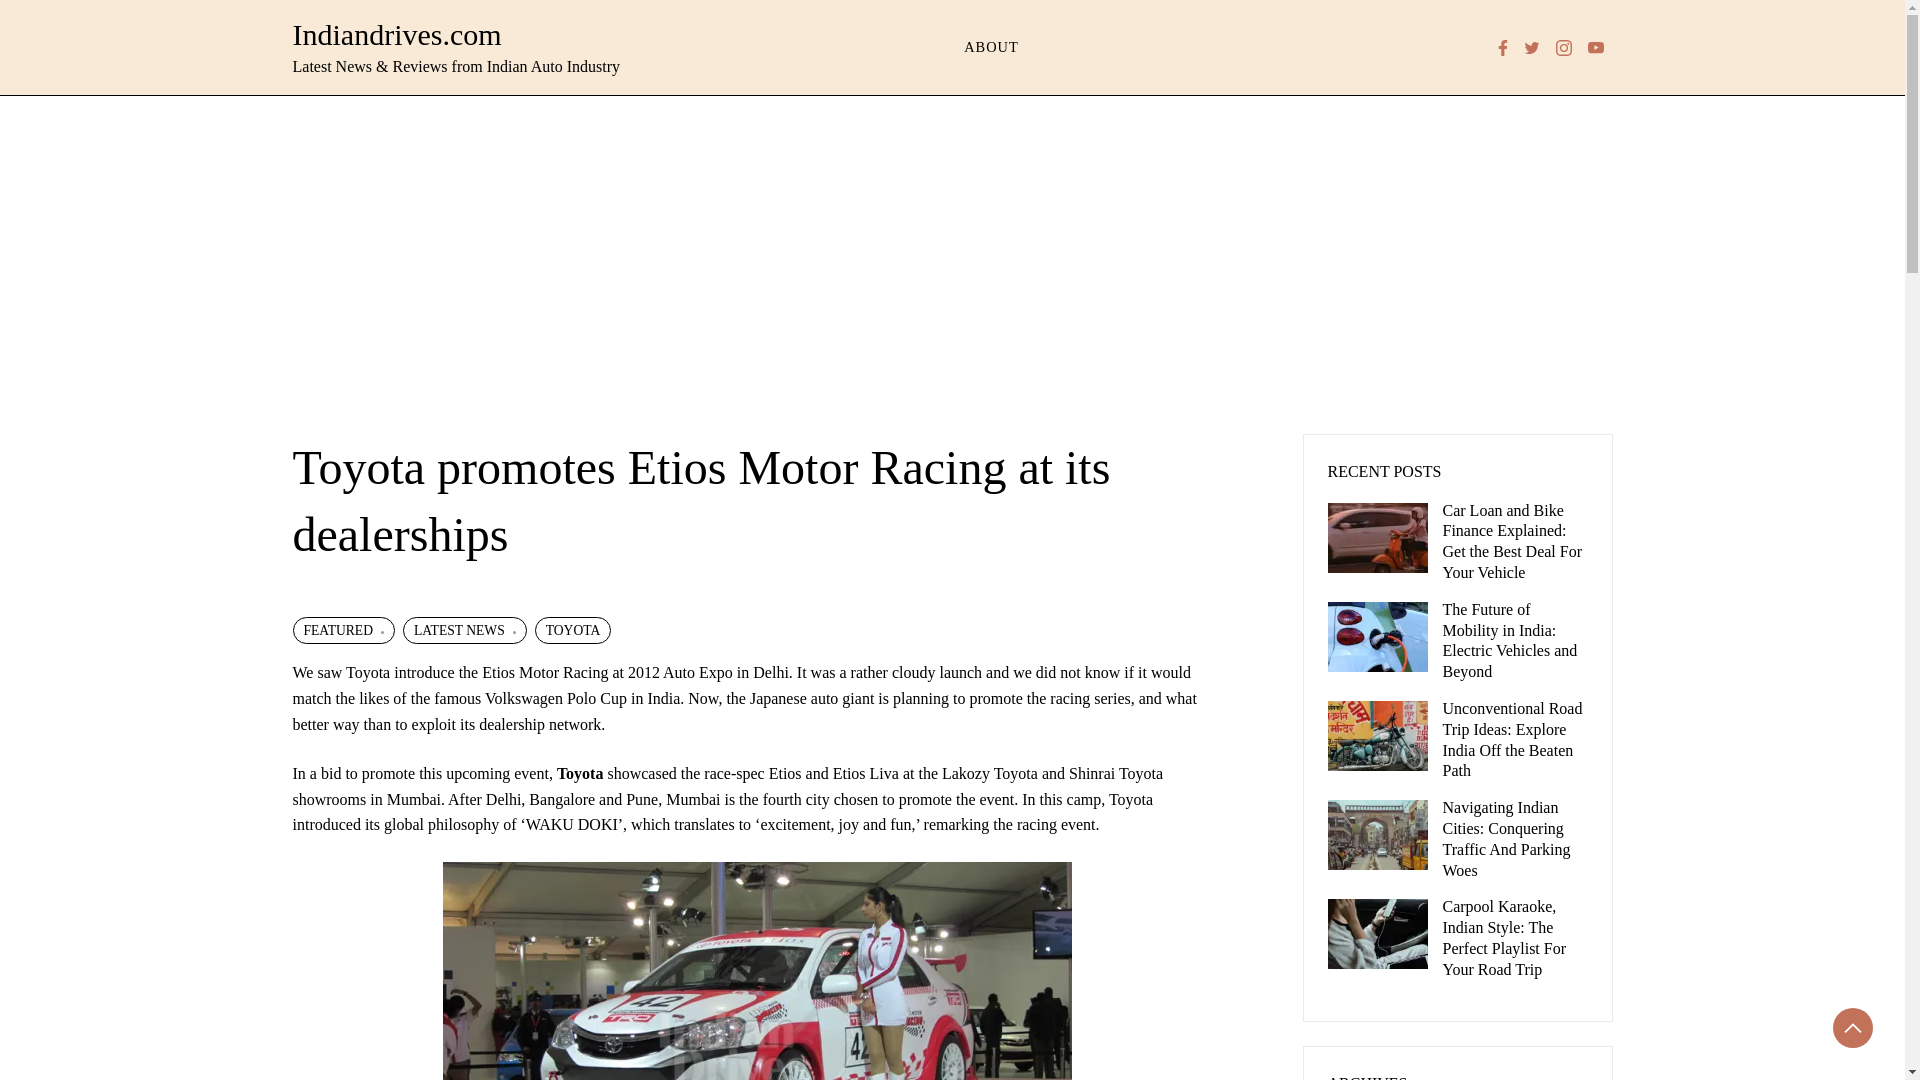 The height and width of the screenshot is (1080, 1920). I want to click on TOYOTA, so click(574, 630).